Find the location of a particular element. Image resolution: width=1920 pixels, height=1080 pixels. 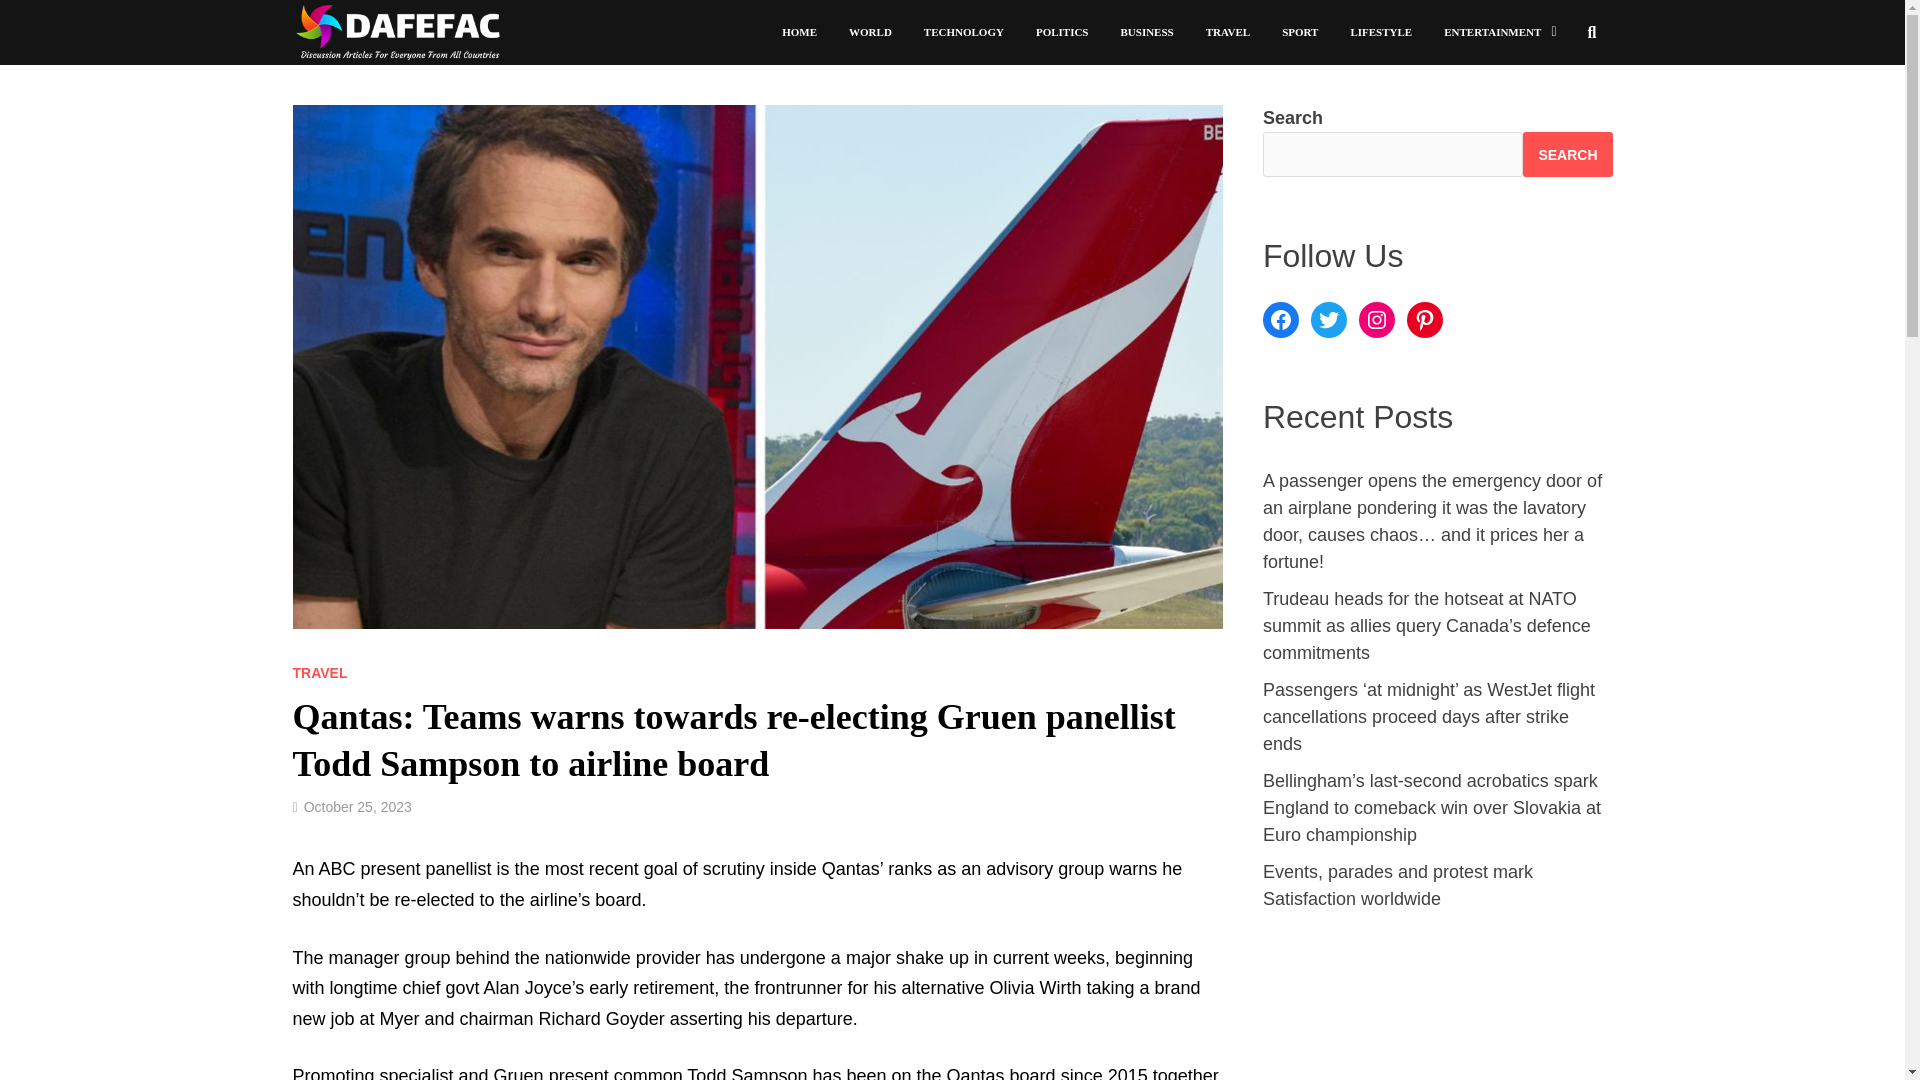

TRAVEL is located at coordinates (1228, 32).